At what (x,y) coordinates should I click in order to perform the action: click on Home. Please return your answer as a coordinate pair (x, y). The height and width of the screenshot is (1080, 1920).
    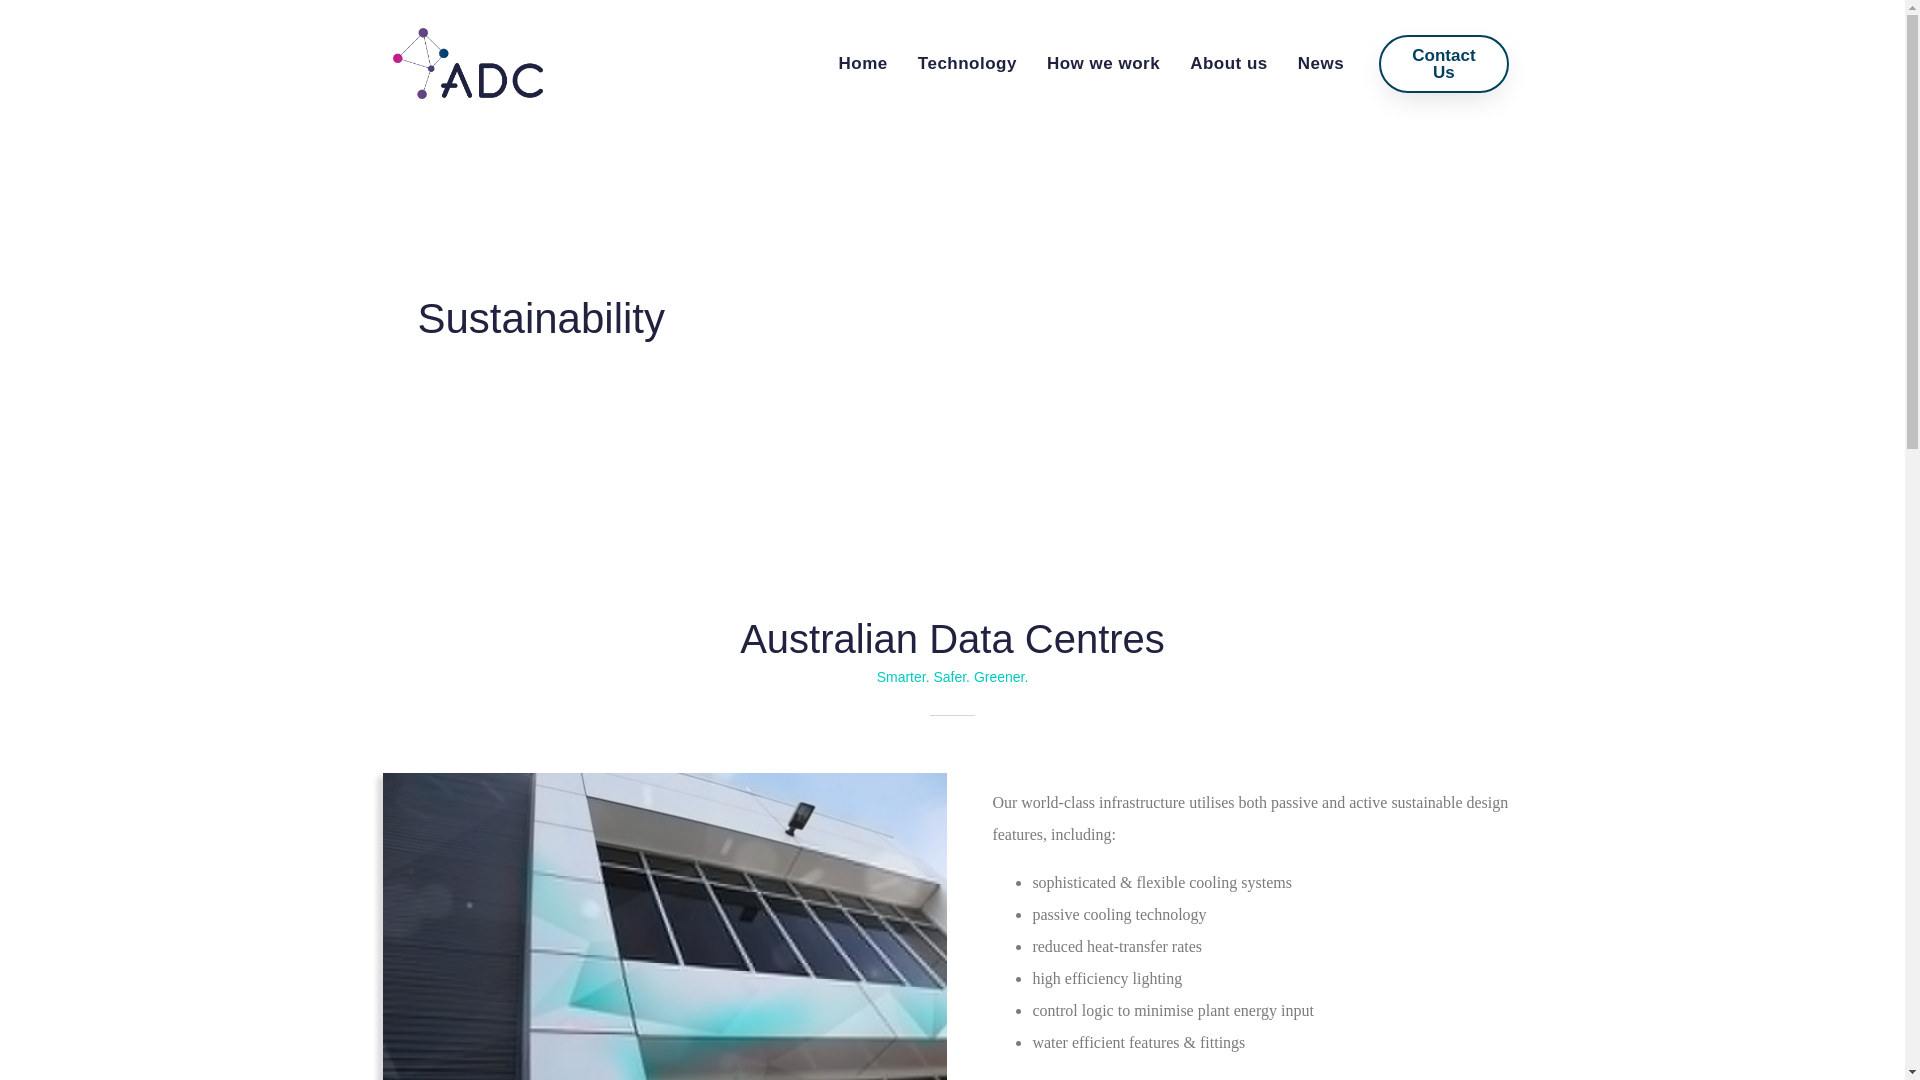
    Looking at the image, I should click on (862, 64).